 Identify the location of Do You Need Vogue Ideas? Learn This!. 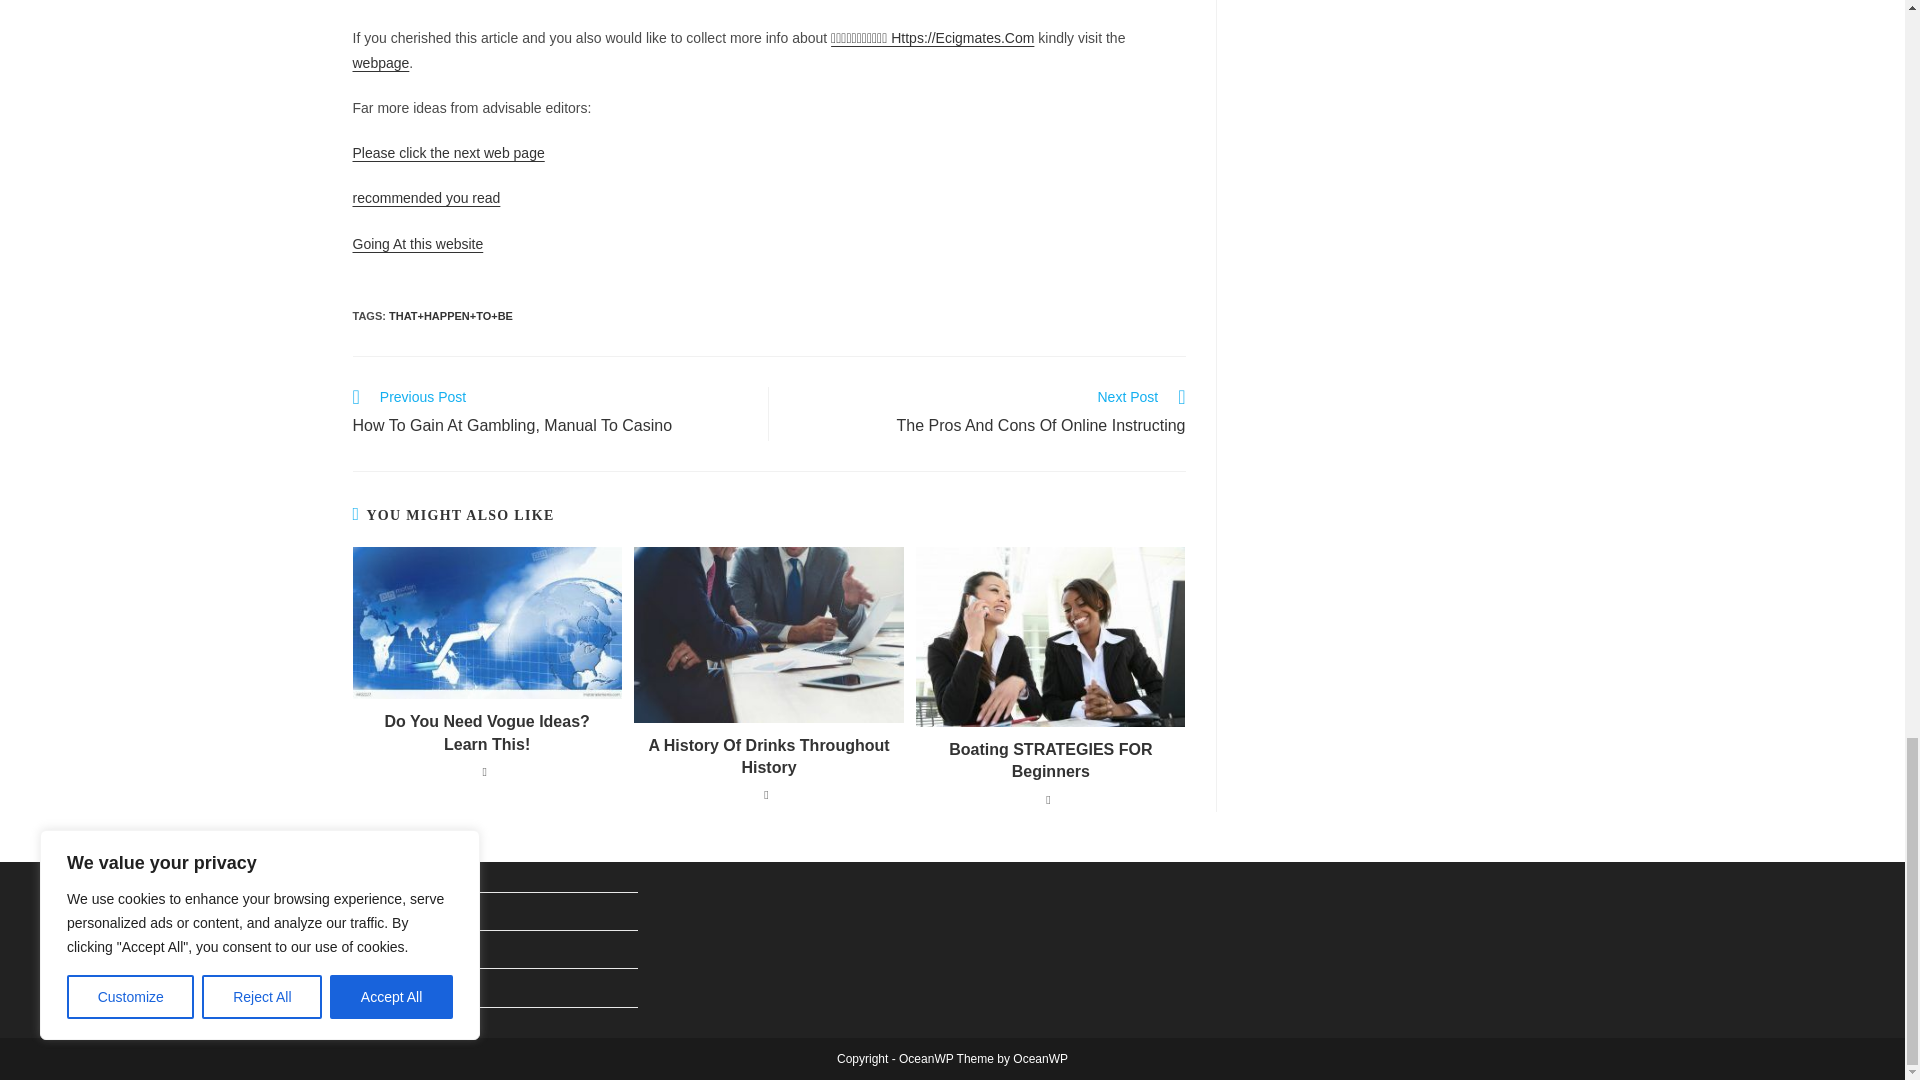
(417, 242).